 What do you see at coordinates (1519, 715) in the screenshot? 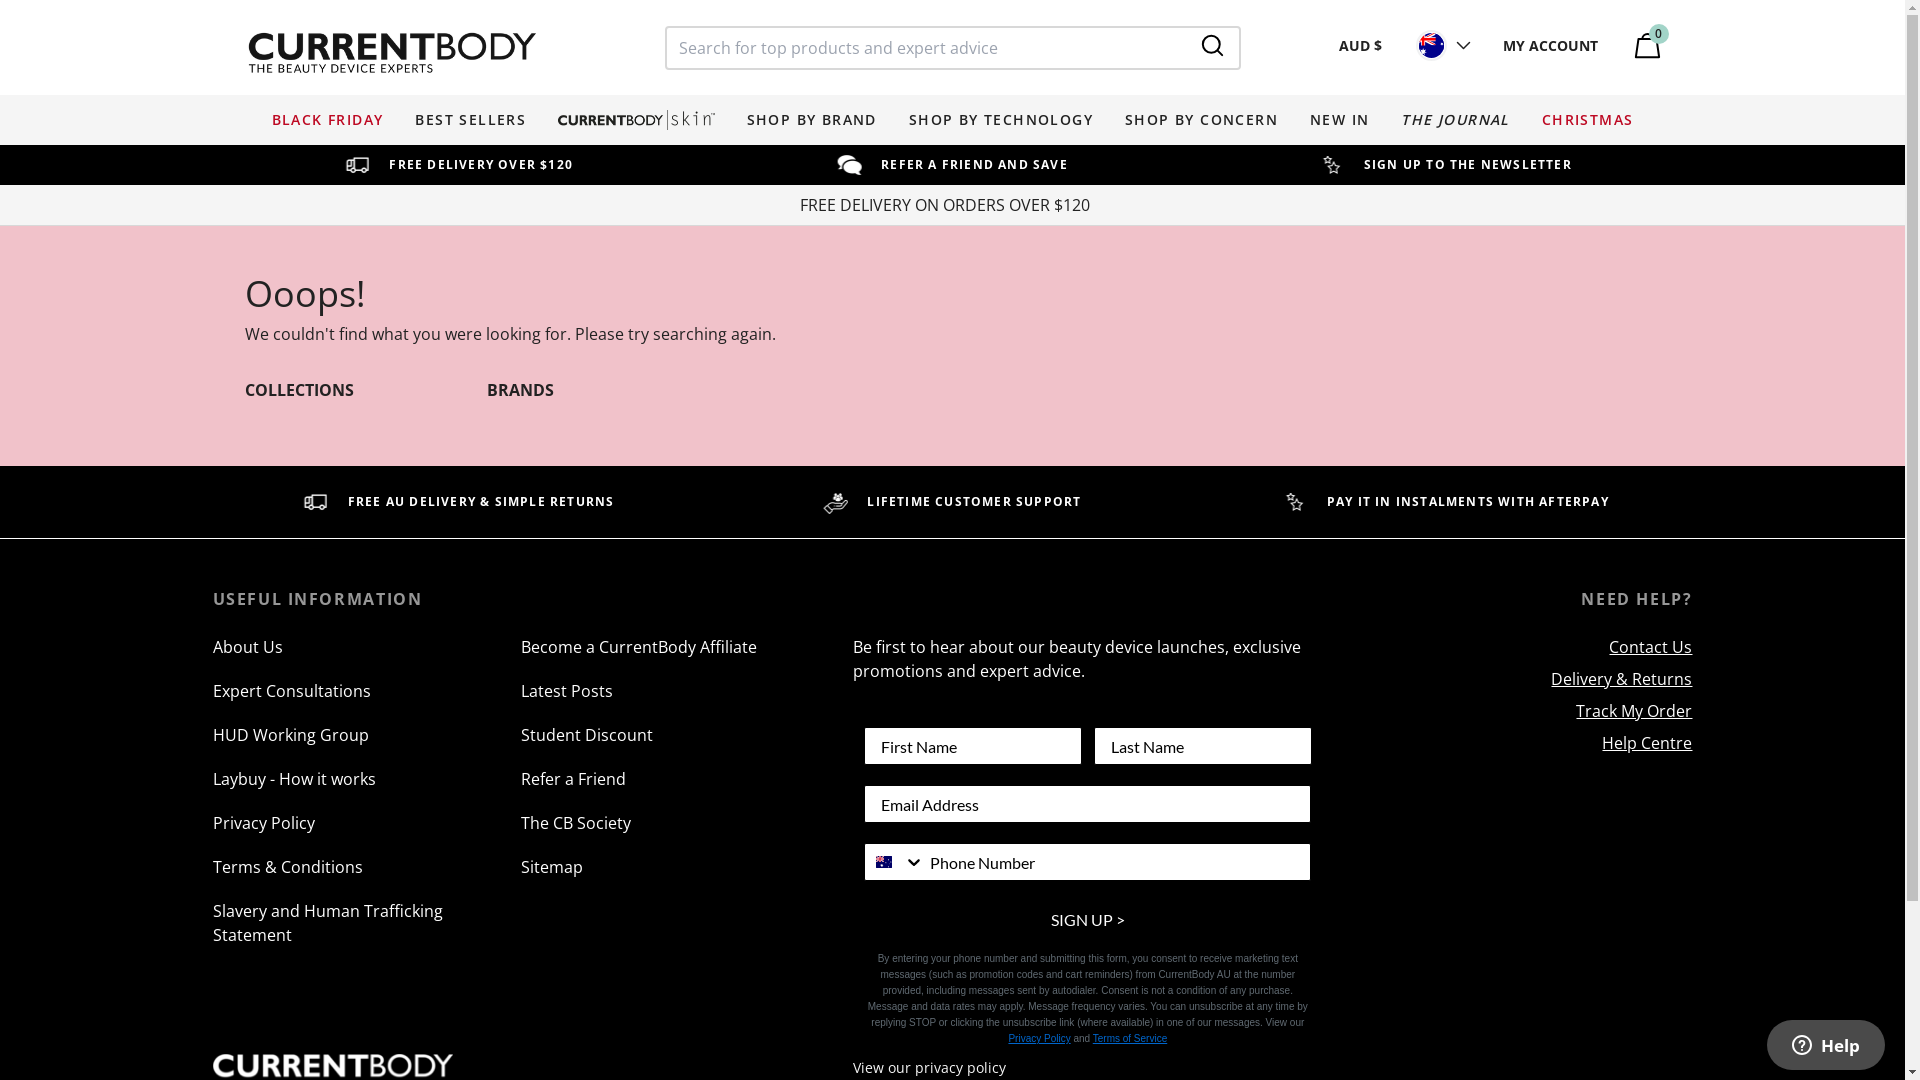
I see `Track My Order` at bounding box center [1519, 715].